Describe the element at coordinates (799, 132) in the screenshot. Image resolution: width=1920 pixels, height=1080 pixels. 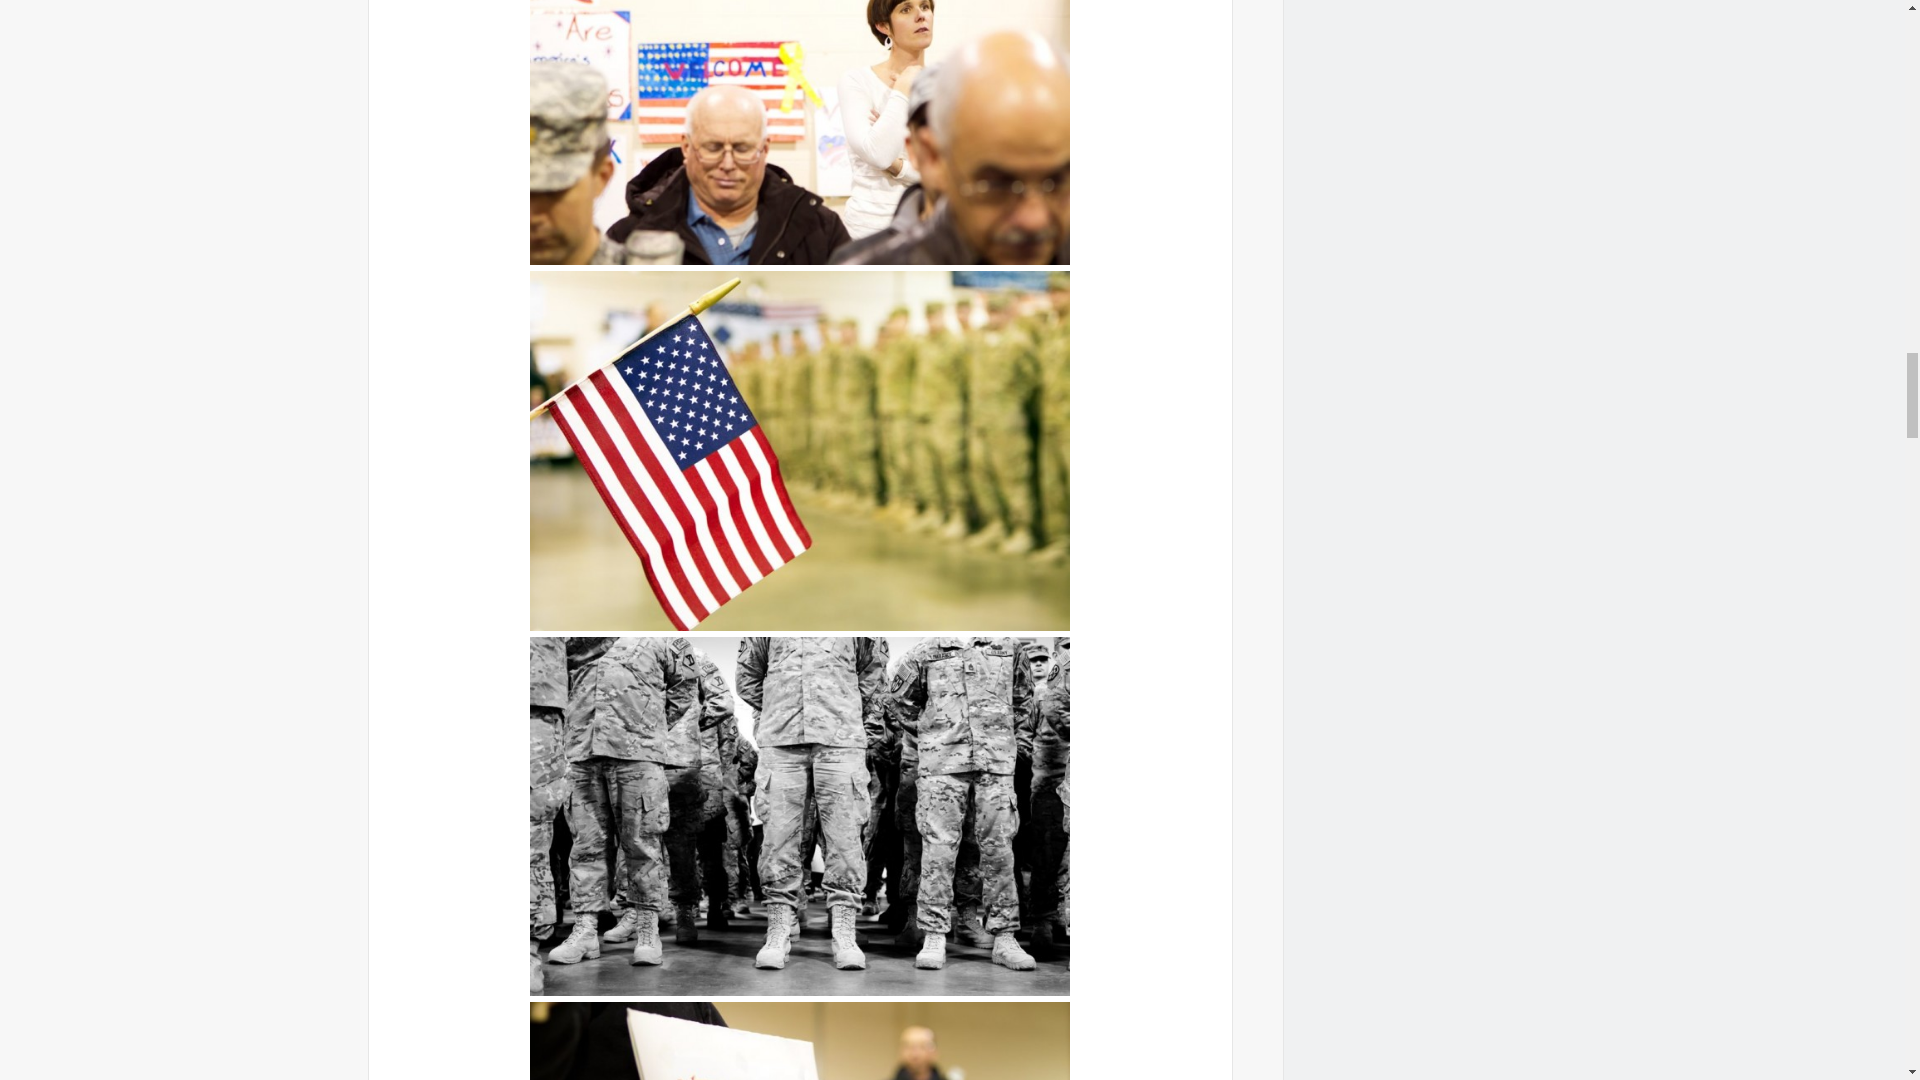
I see `LeeHomecoming-1029` at that location.